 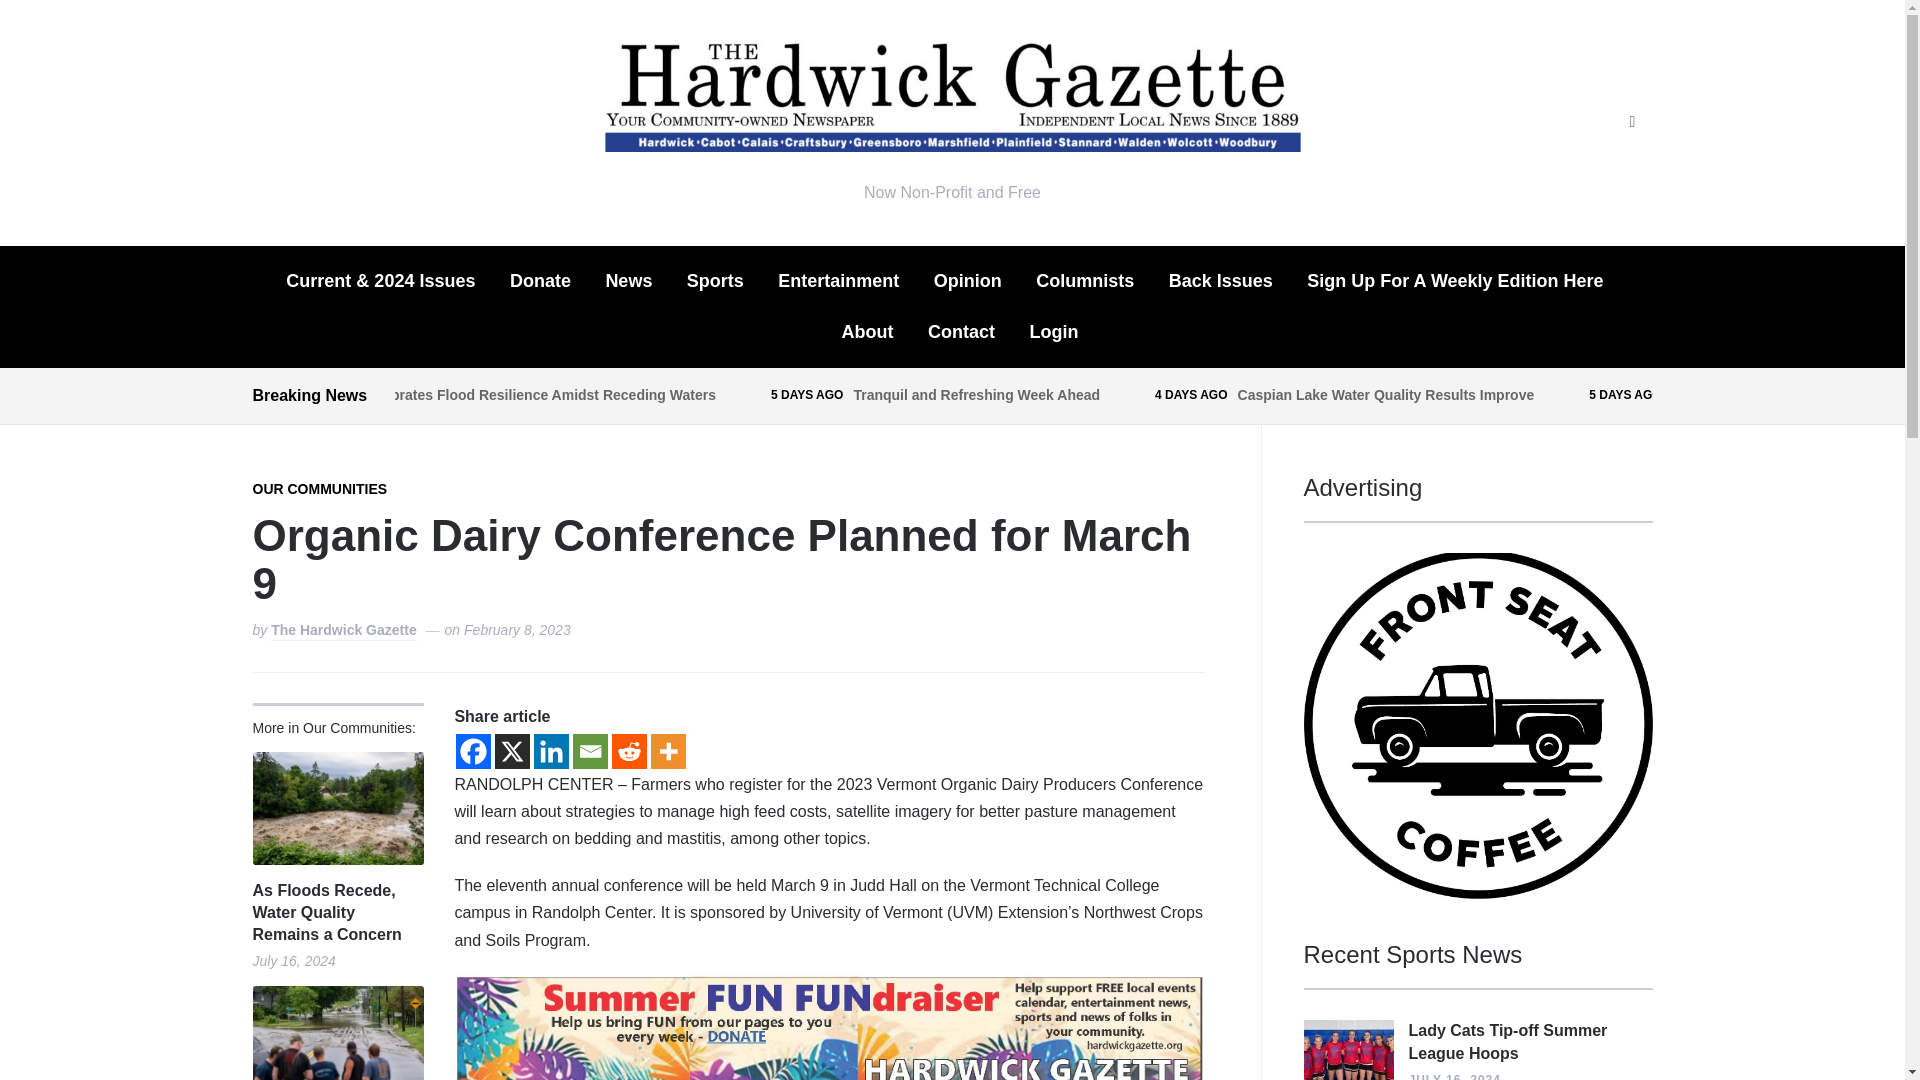 What do you see at coordinates (716, 280) in the screenshot?
I see `Sports` at bounding box center [716, 280].